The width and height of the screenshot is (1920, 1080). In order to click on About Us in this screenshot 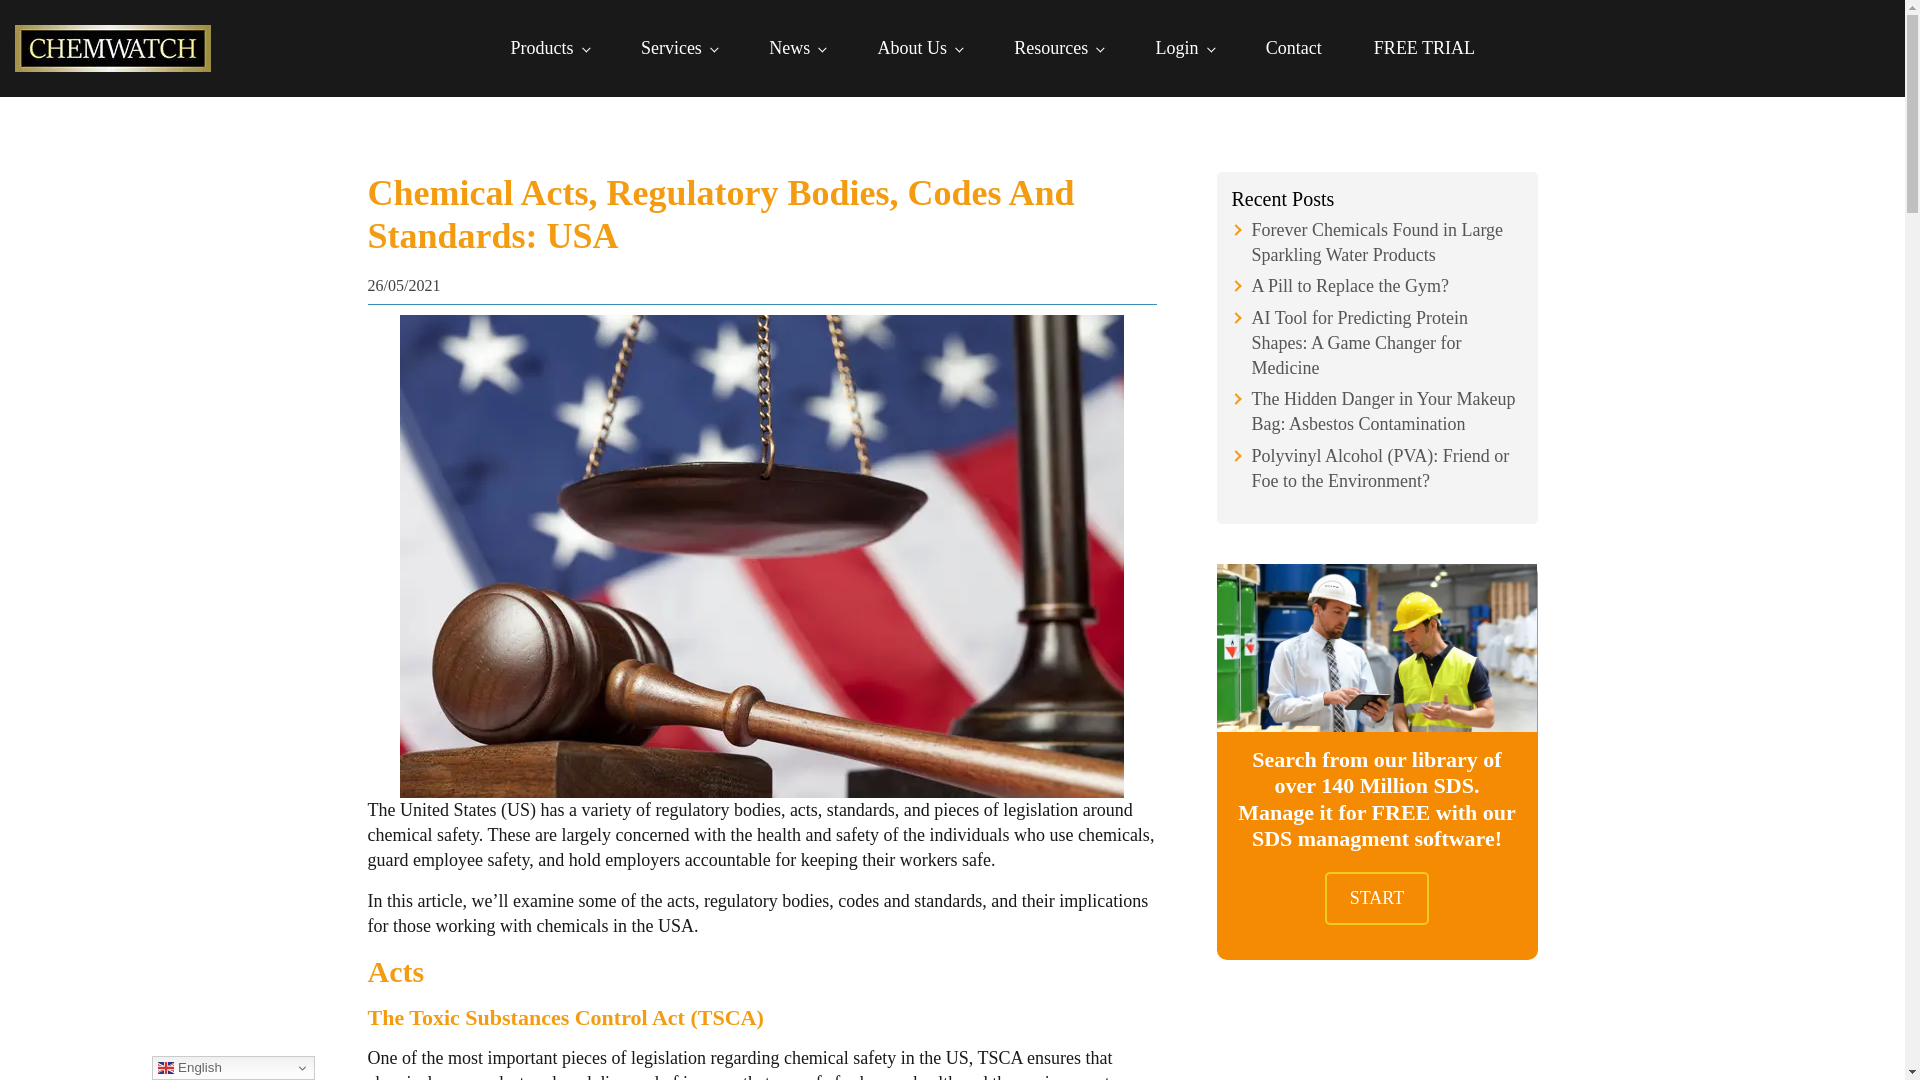, I will do `click(919, 48)`.